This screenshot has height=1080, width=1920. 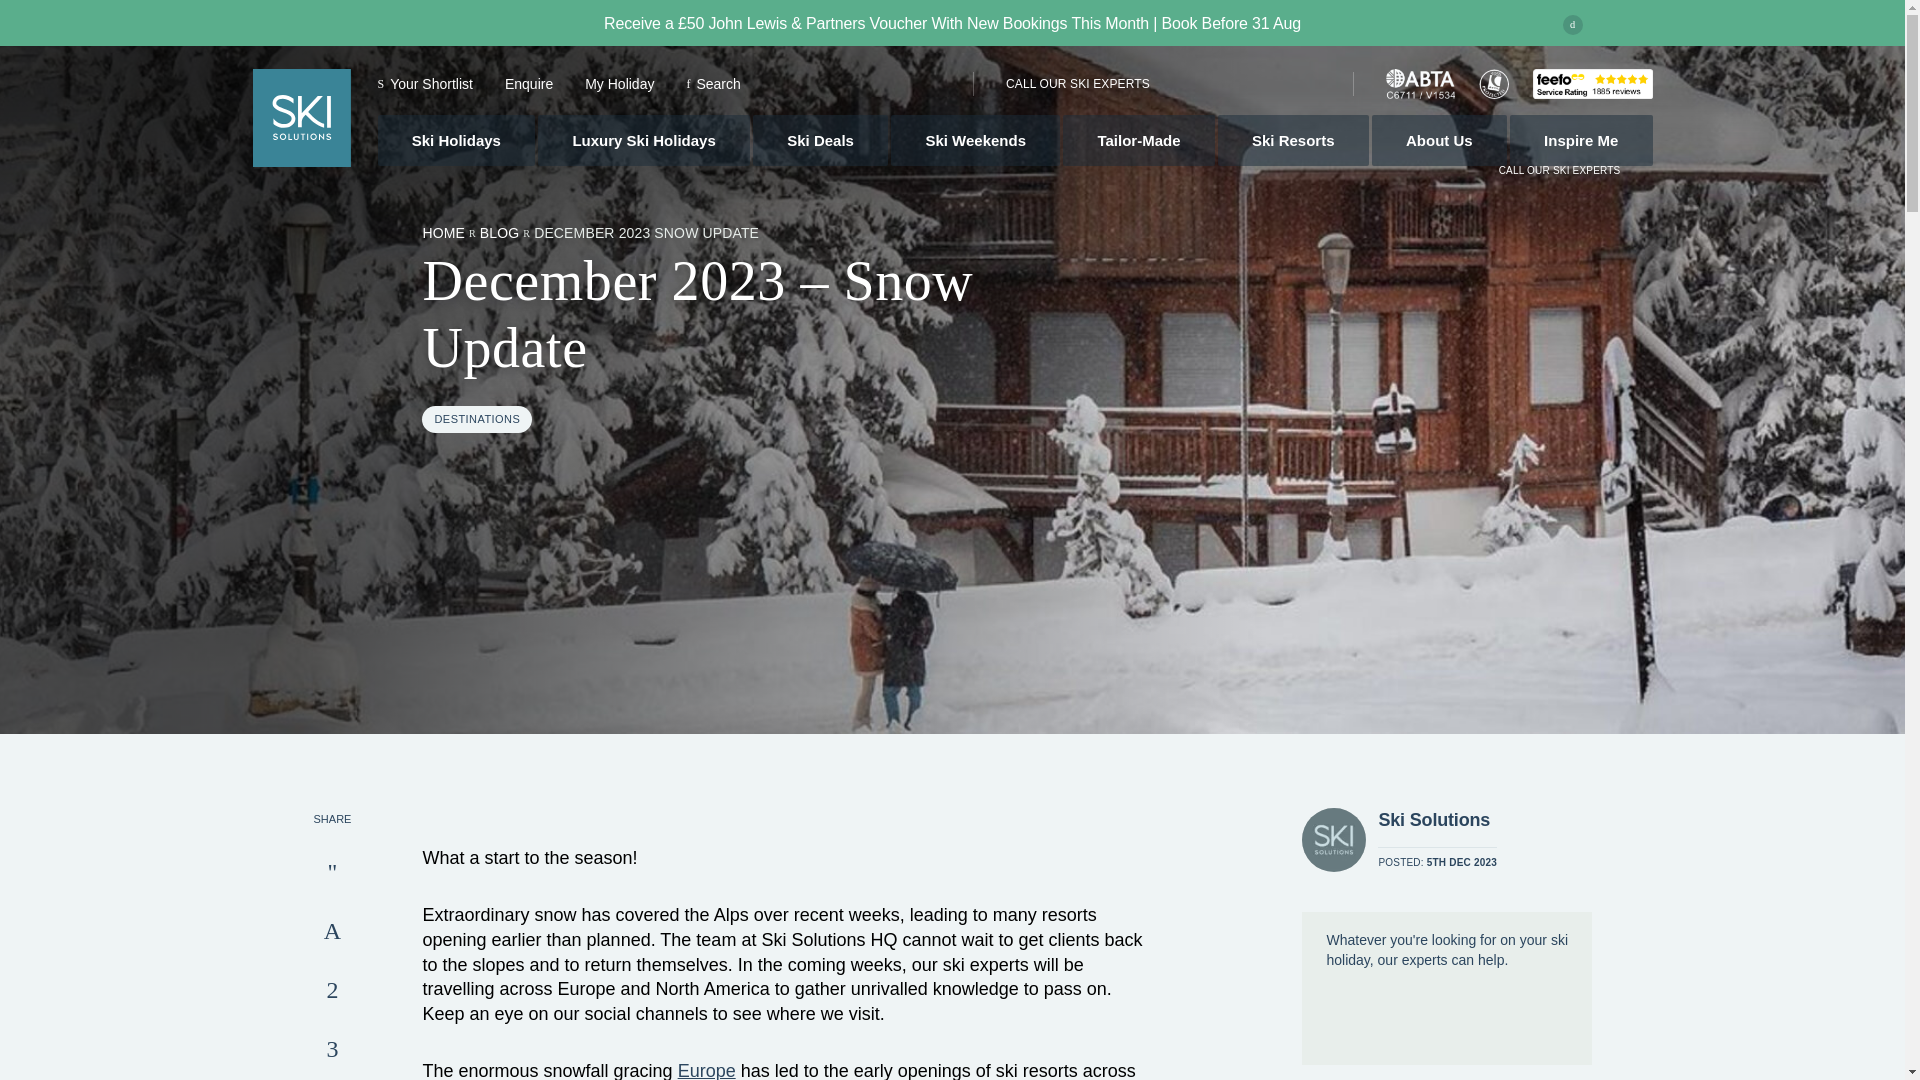 I want to click on Luxury Ski Holidays, so click(x=644, y=140).